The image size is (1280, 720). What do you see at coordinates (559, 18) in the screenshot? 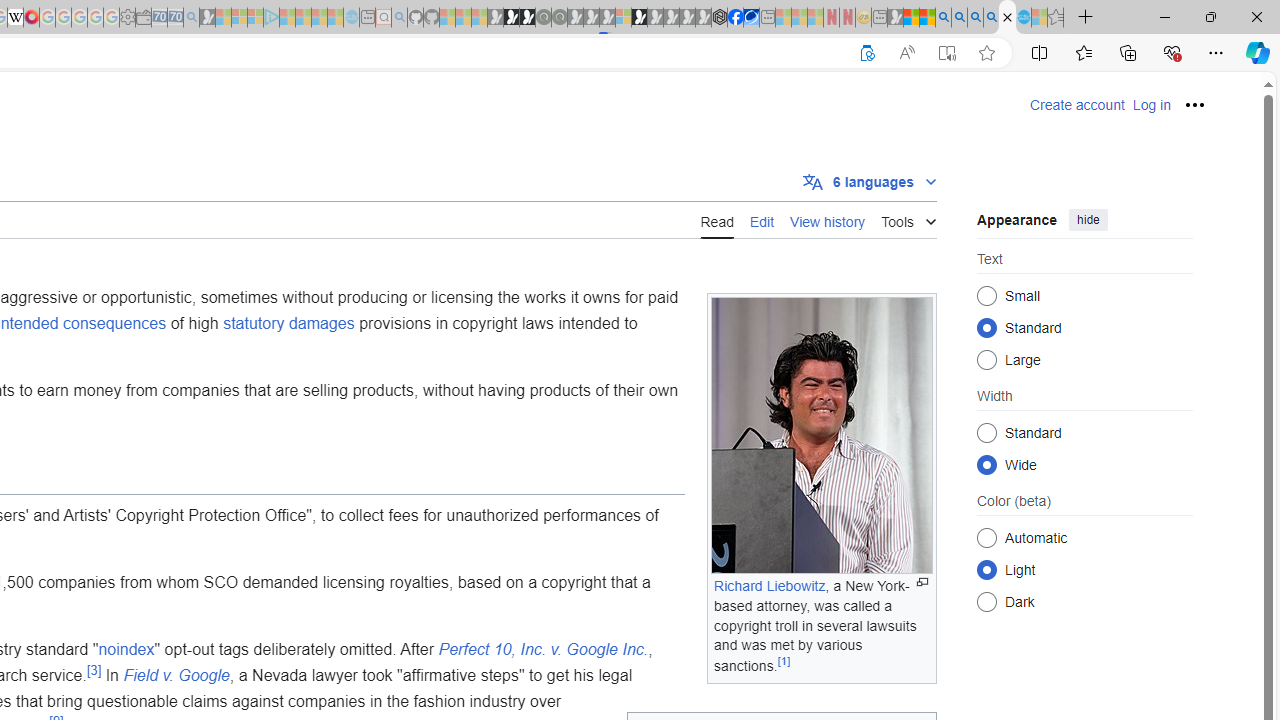
I see `Future Focus Report 2024 - Sleeping` at bounding box center [559, 18].